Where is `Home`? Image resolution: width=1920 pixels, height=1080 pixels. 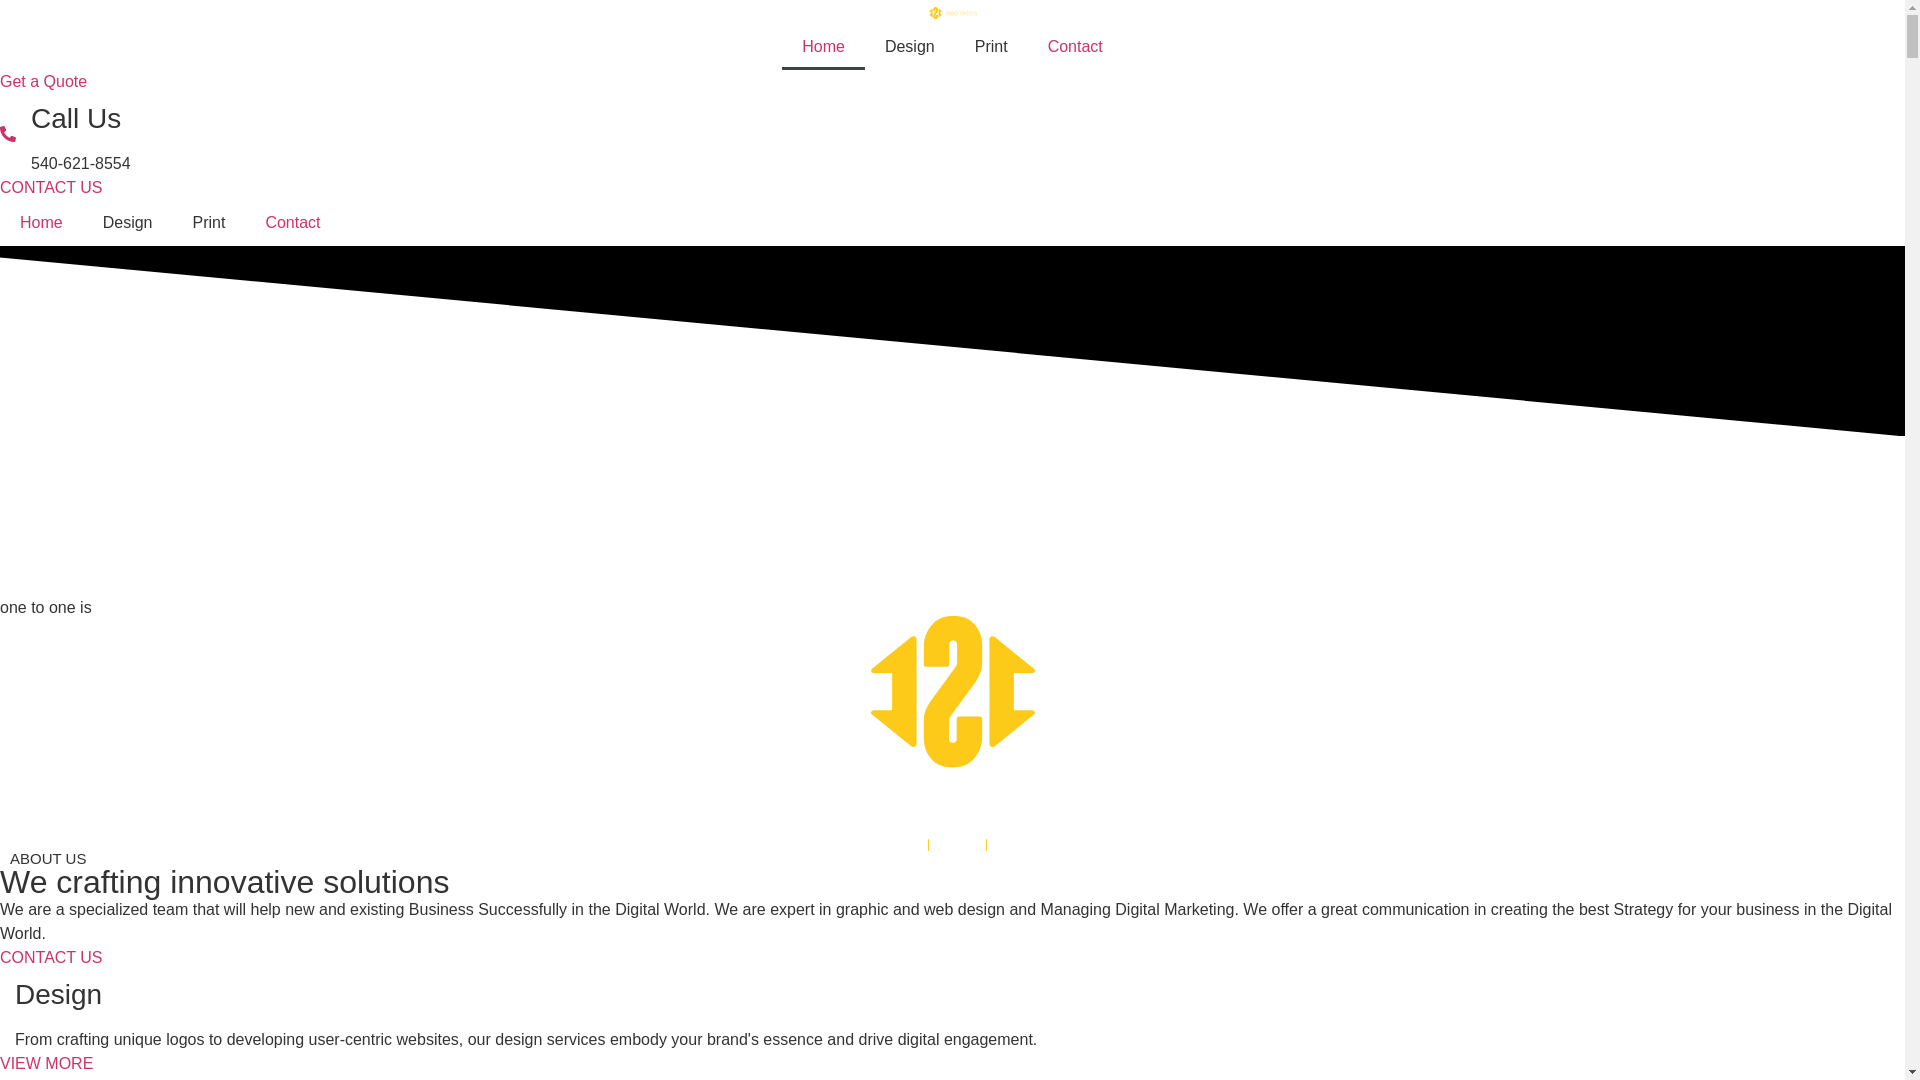 Home is located at coordinates (824, 47).